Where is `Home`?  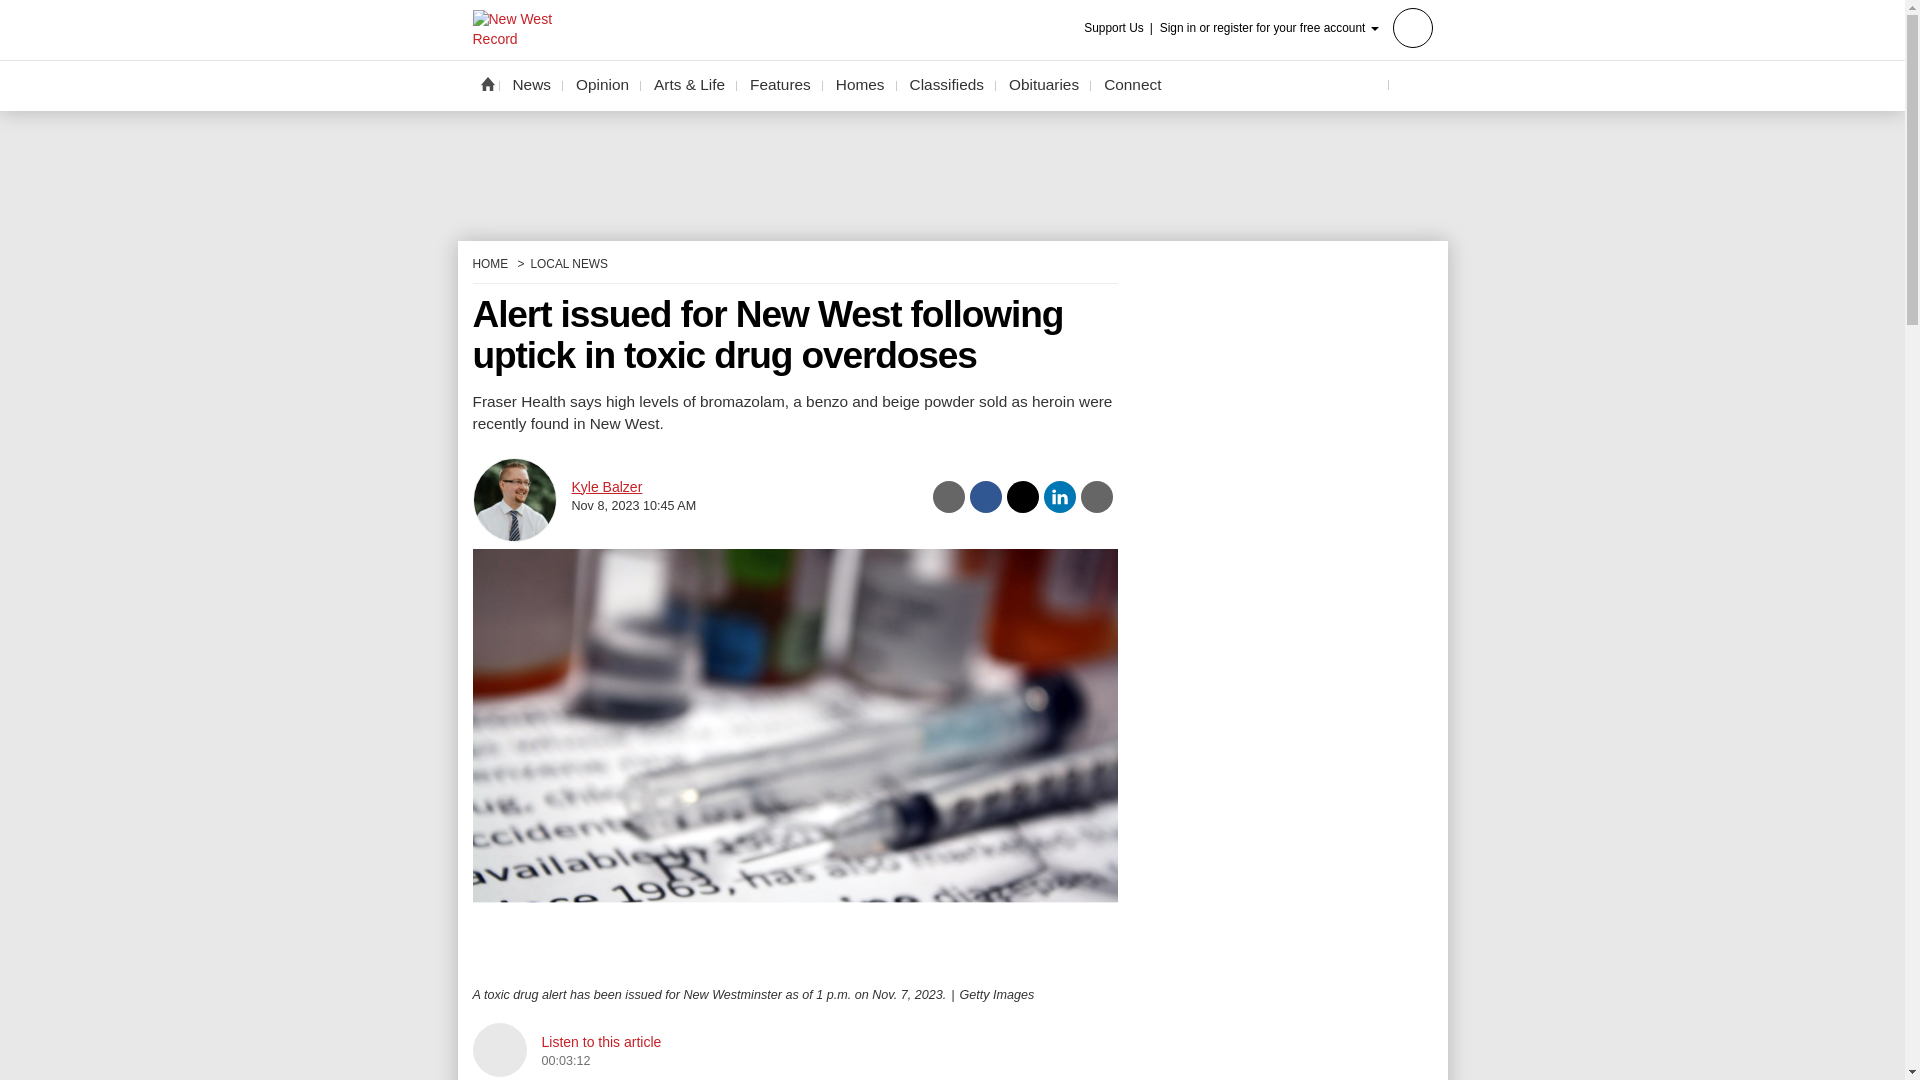 Home is located at coordinates (486, 83).